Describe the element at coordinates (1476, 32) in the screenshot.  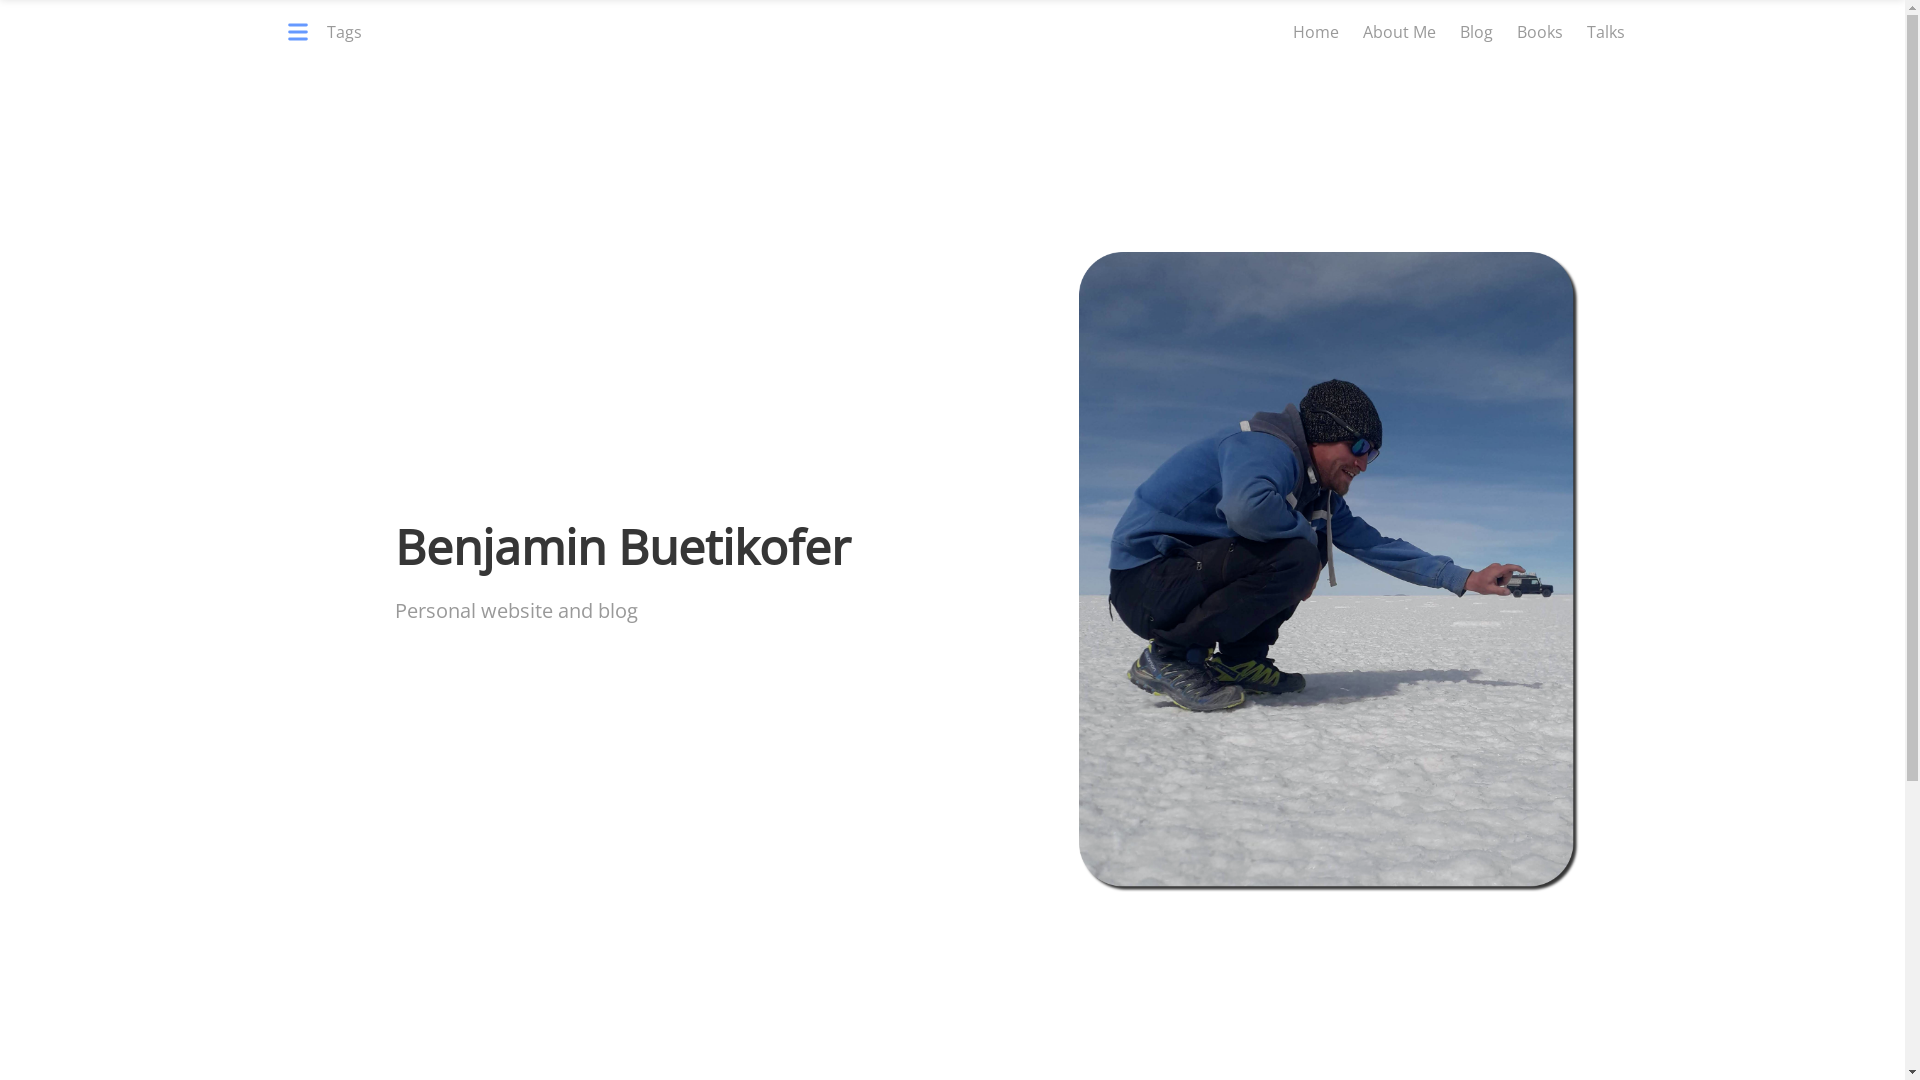
I see `Blog` at that location.